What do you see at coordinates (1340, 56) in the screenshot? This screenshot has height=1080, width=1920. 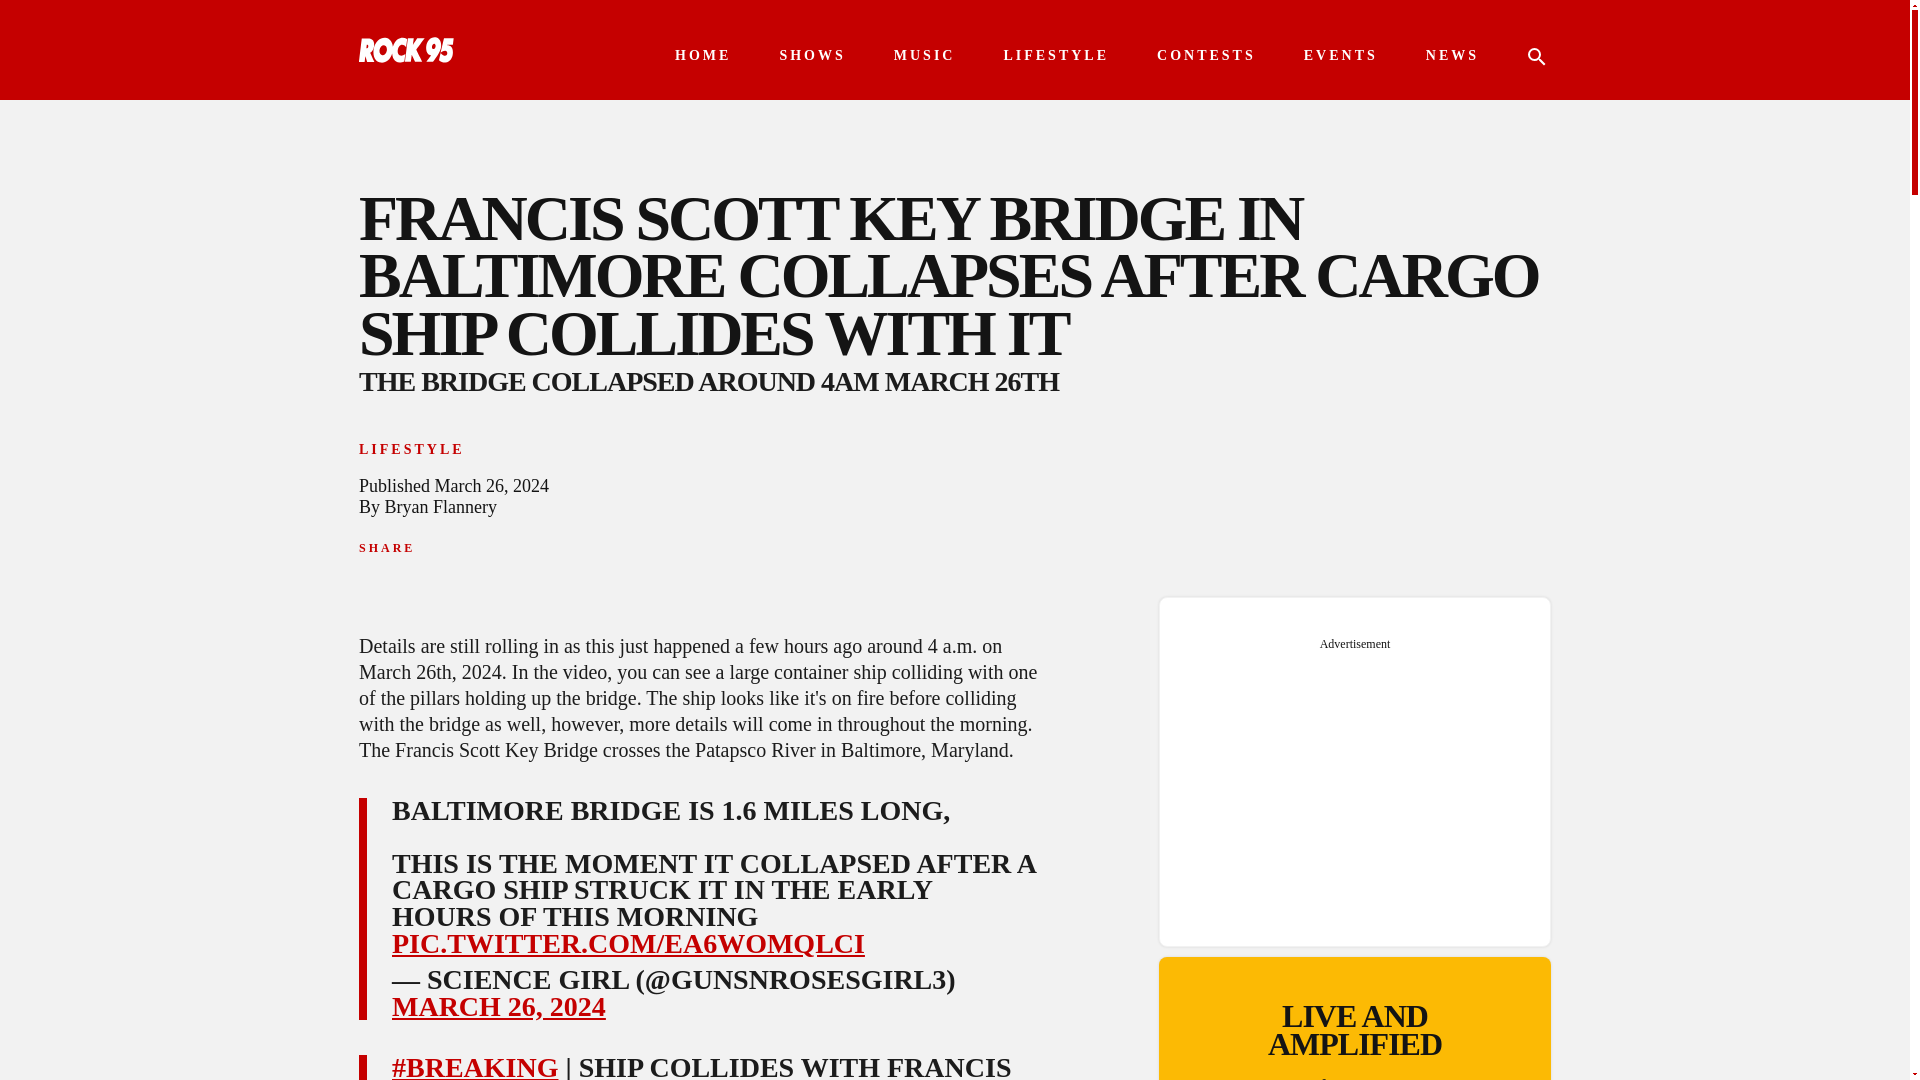 I see `EVENTS` at bounding box center [1340, 56].